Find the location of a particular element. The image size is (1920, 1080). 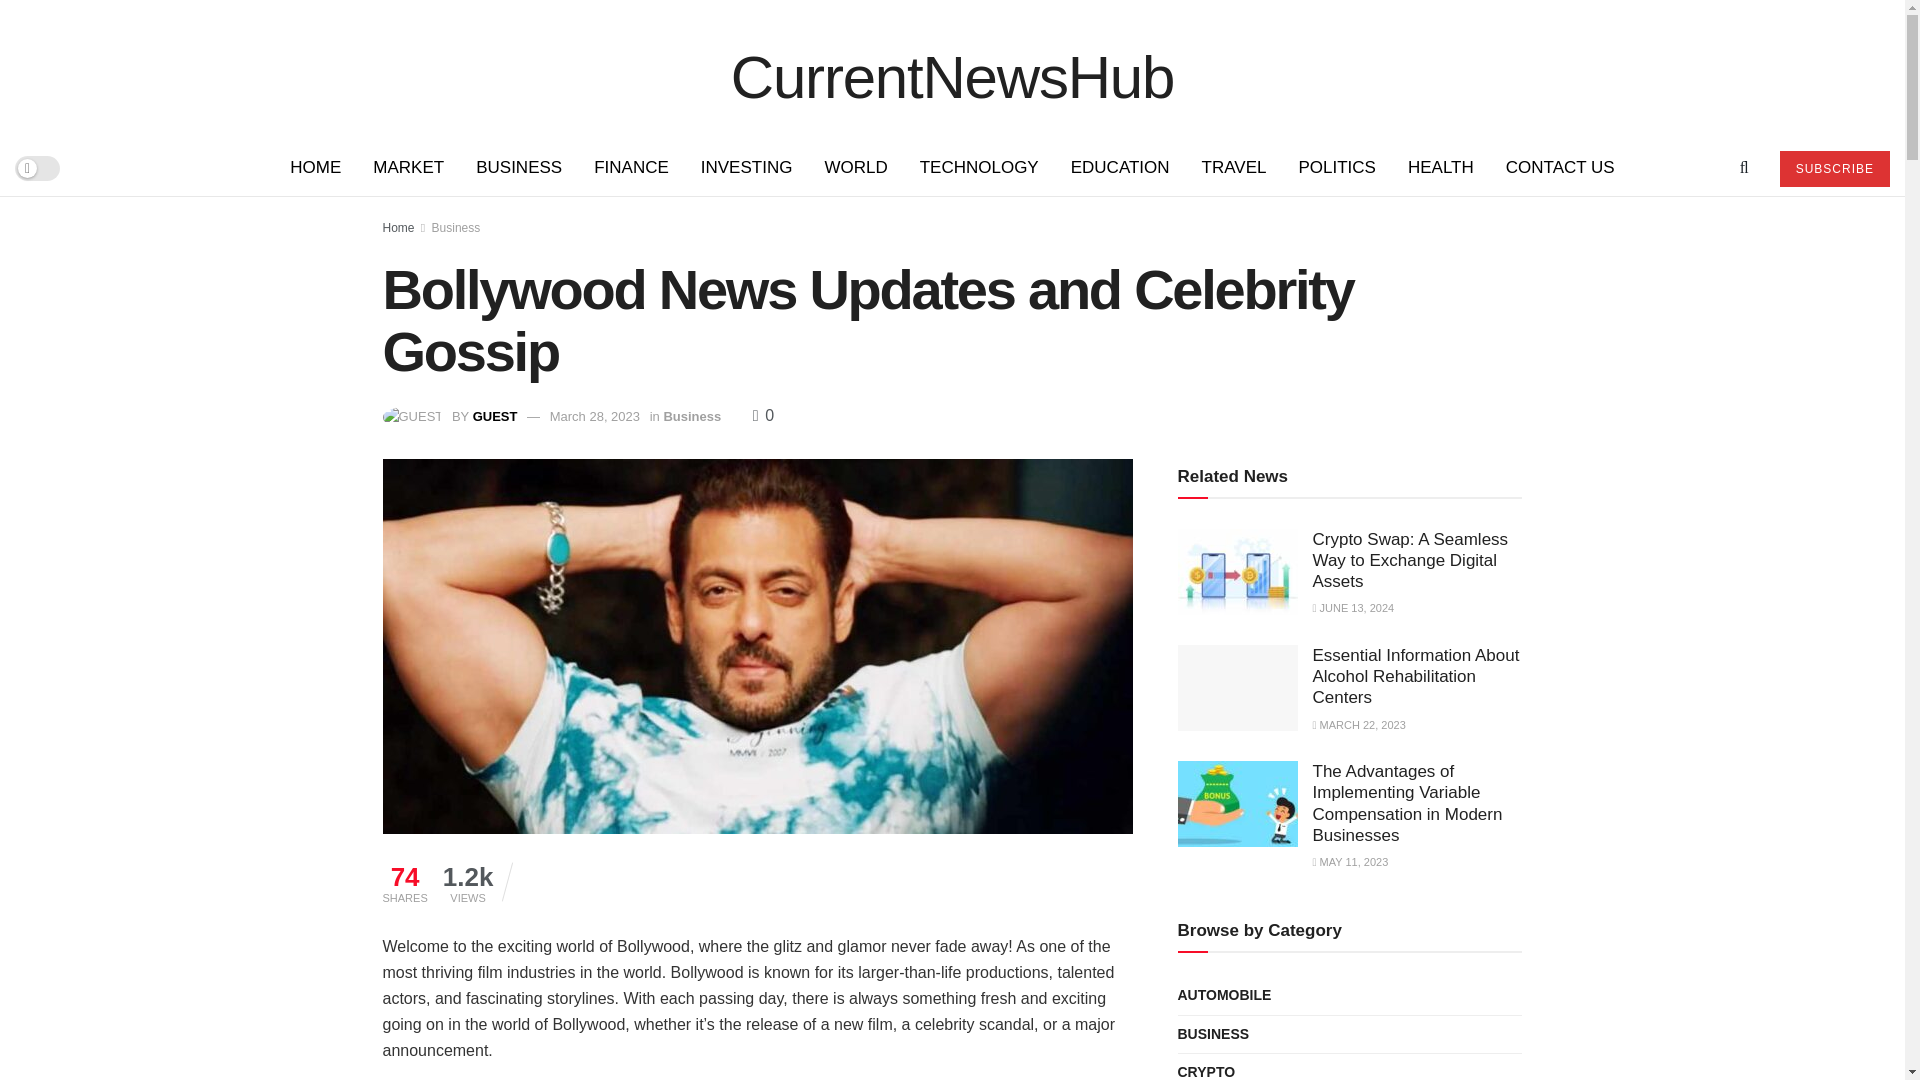

GUEST is located at coordinates (495, 416).